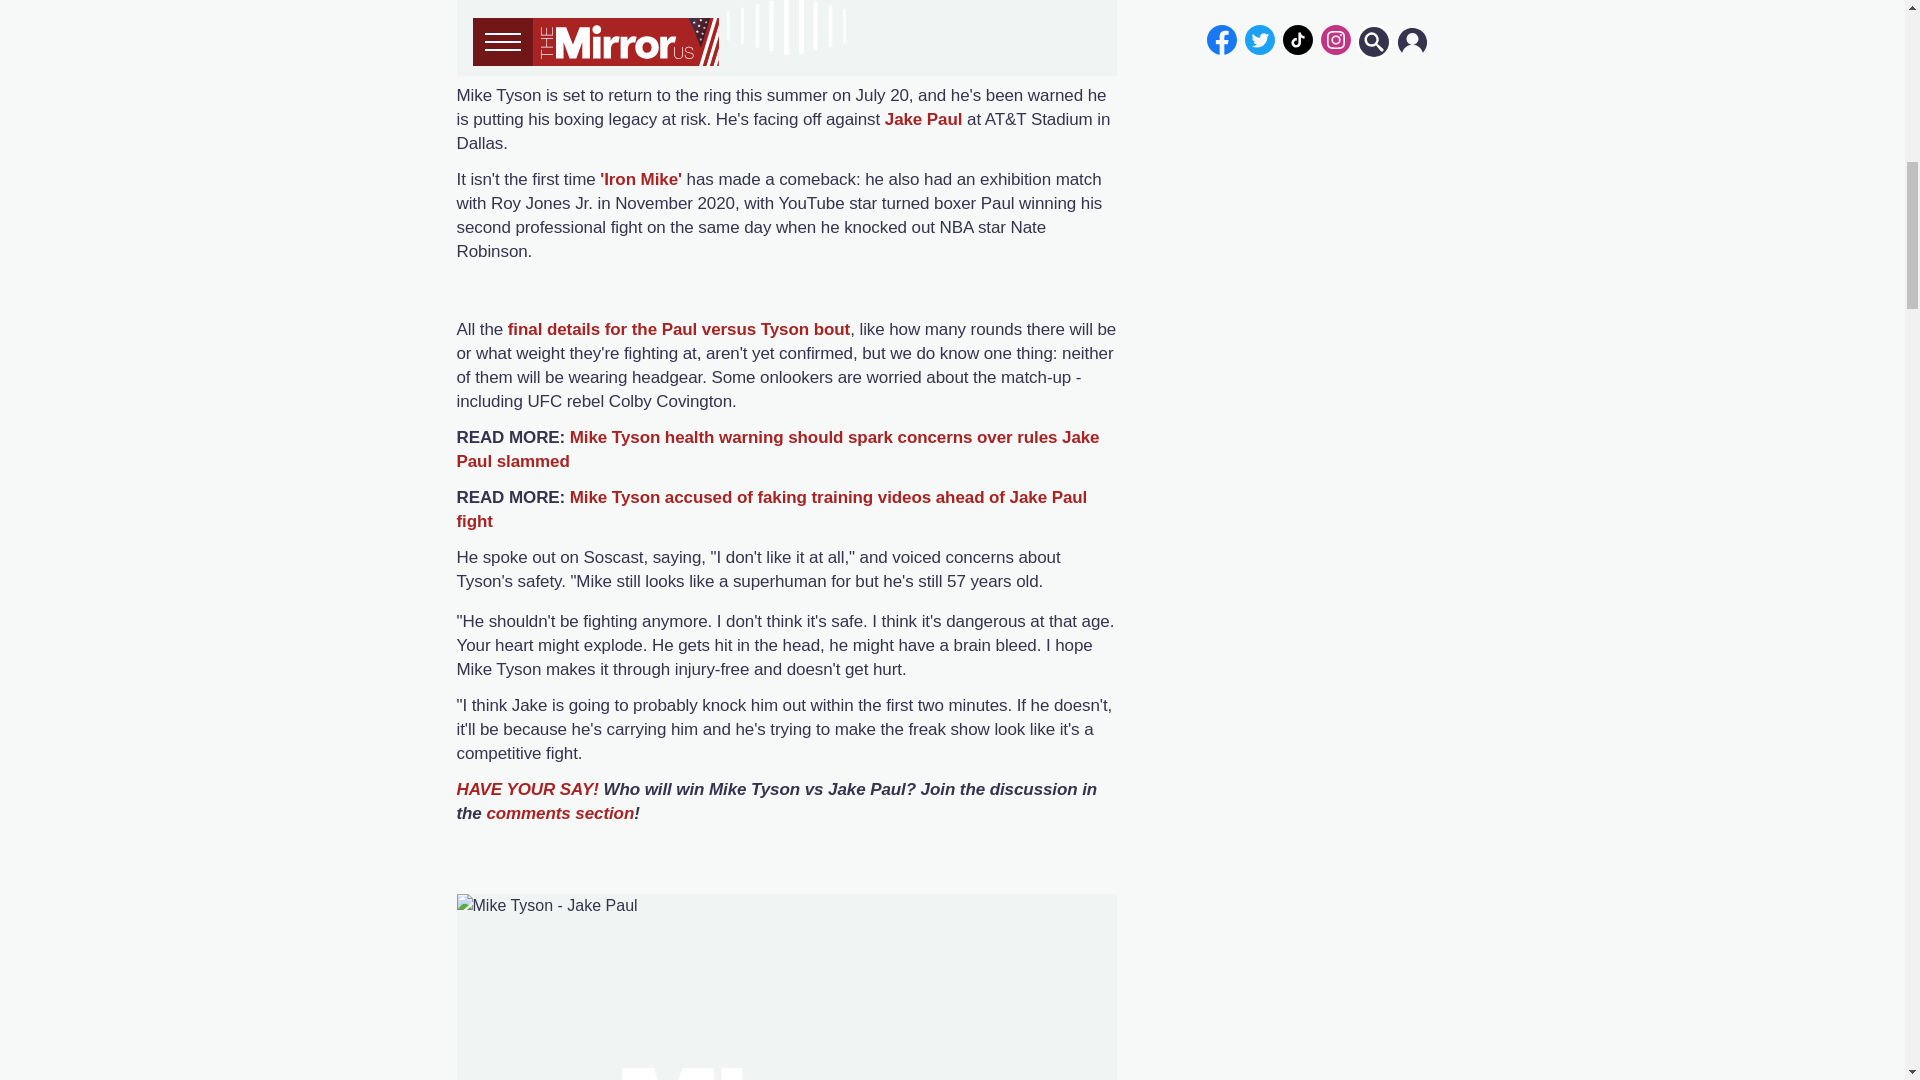  Describe the element at coordinates (679, 329) in the screenshot. I see `final details for the Paul versus Tyson bout` at that location.